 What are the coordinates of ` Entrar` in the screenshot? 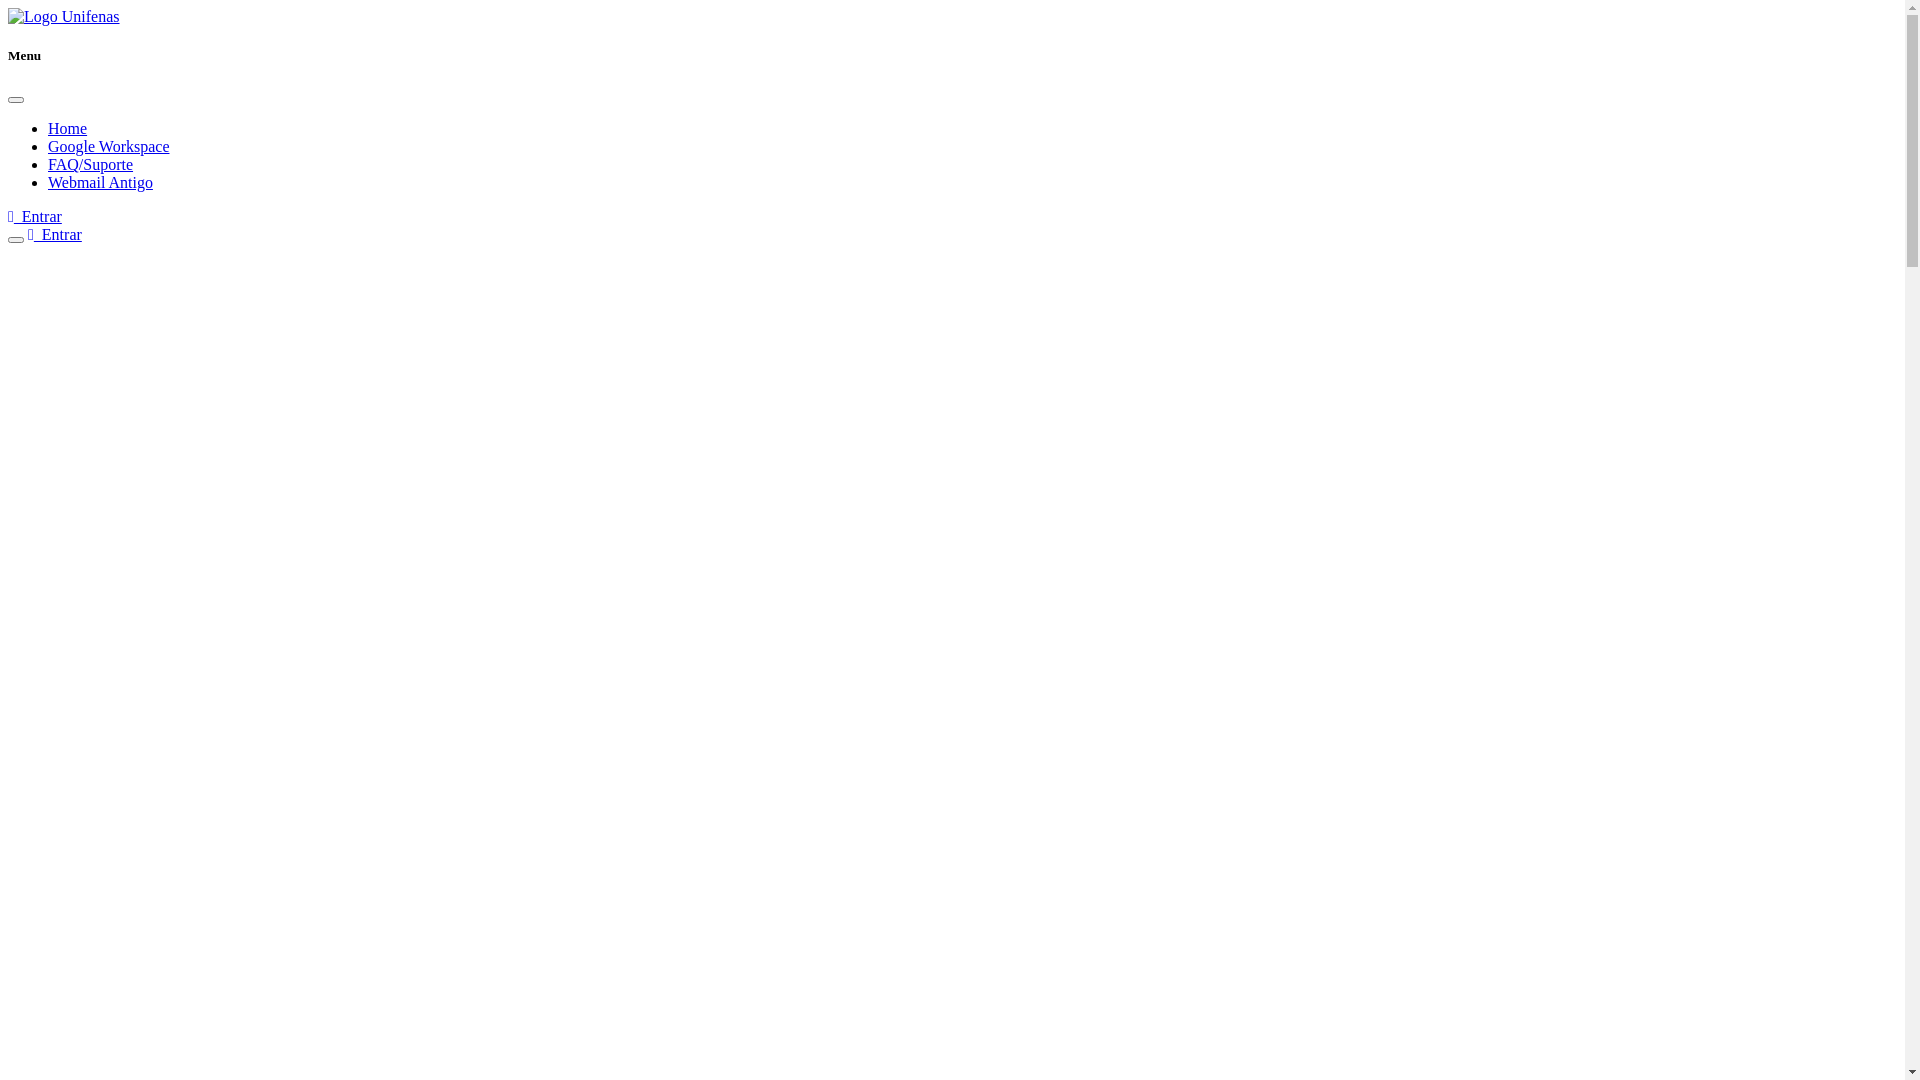 It's located at (35, 216).